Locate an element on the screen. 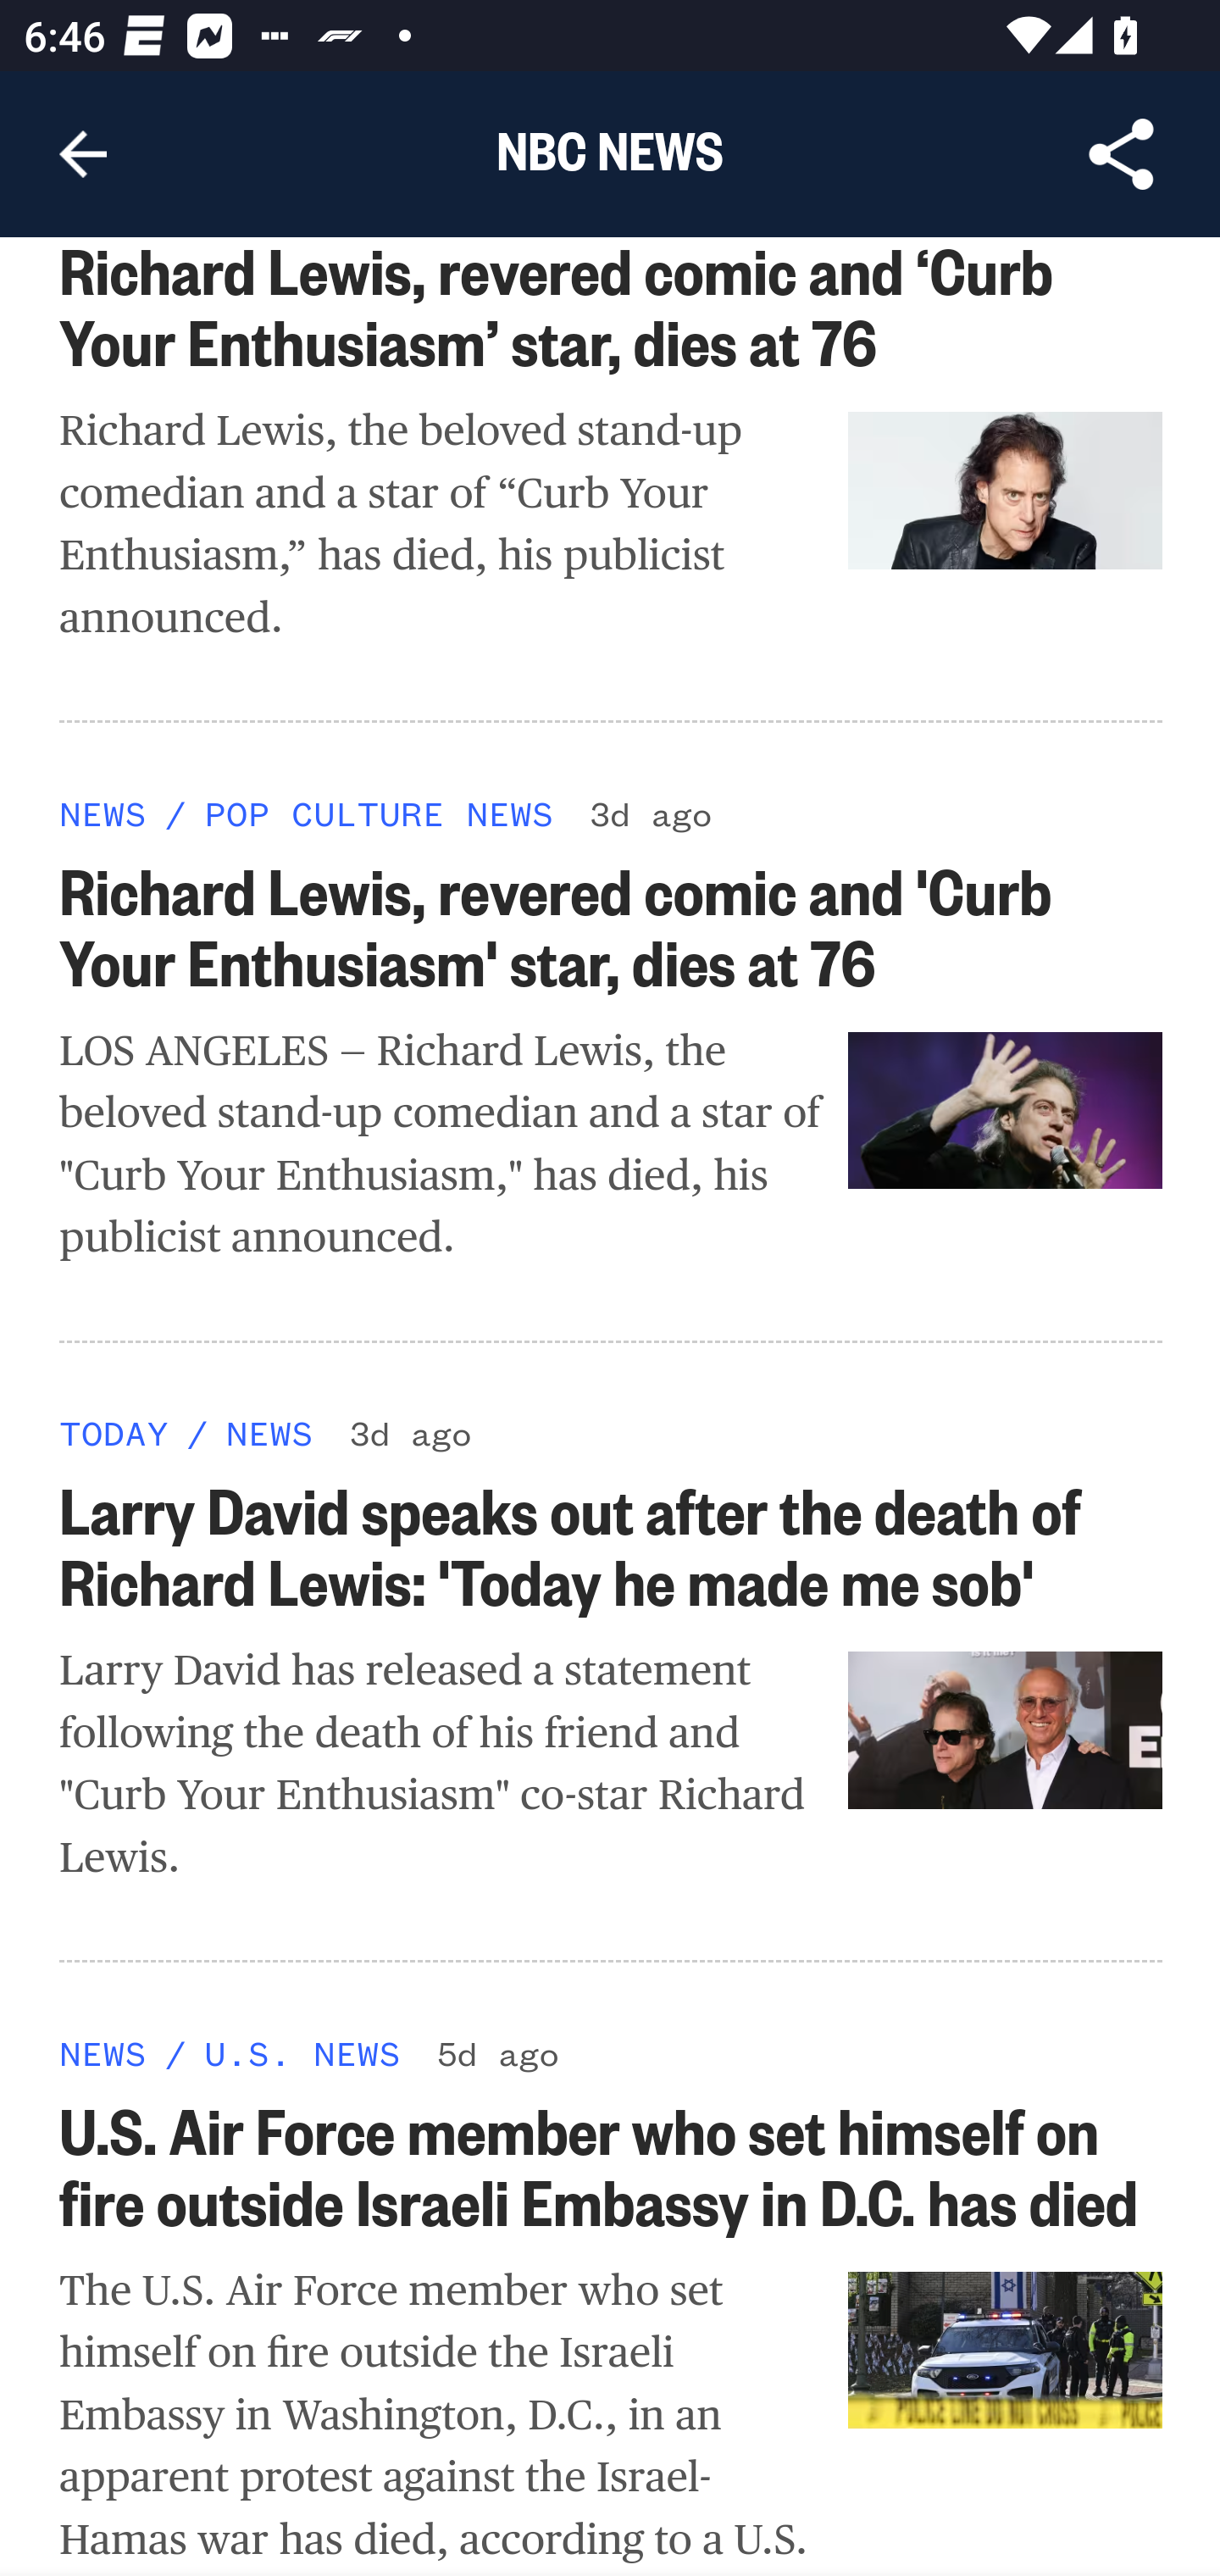 The width and height of the screenshot is (1220, 2576). POP CULTURE NEWS POP CULTURE NEWS POP CULTURE NEWS is located at coordinates (377, 811).